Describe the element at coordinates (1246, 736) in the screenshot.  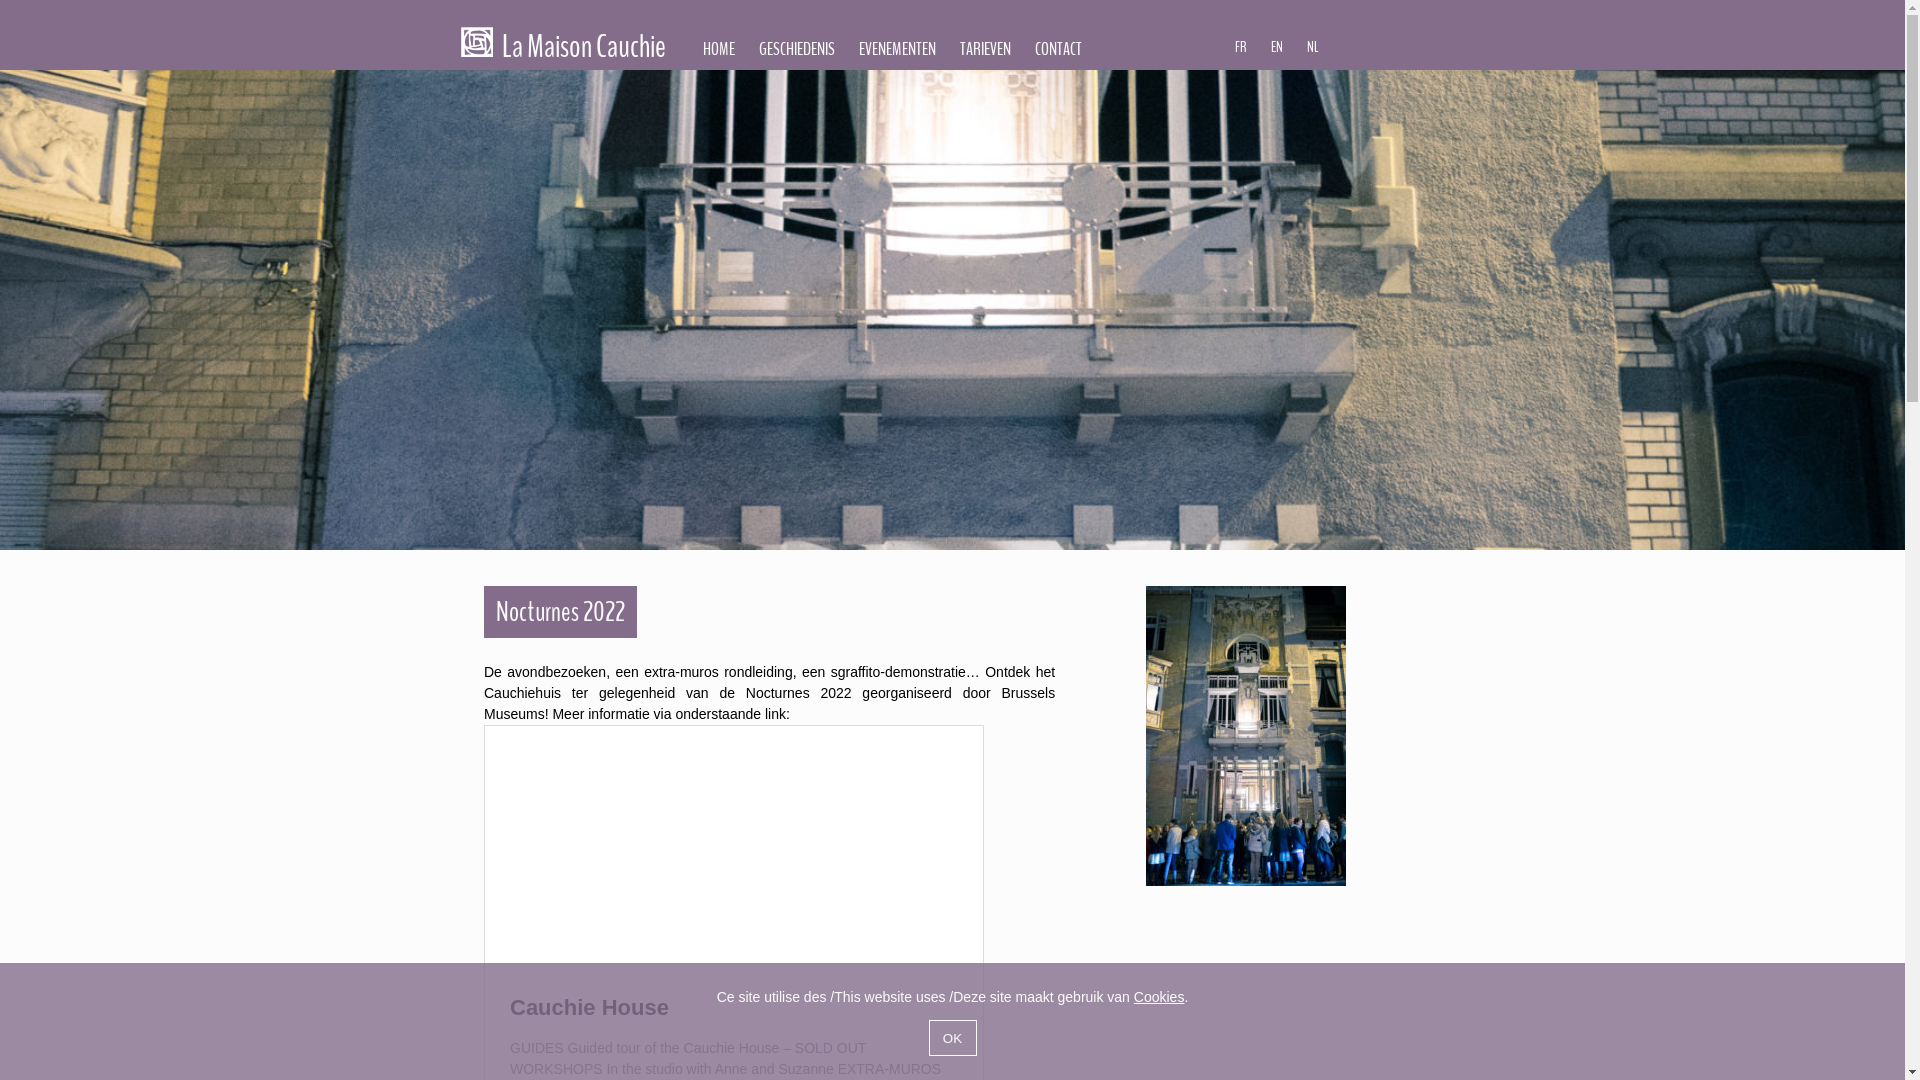
I see `La Maison Cauchie - Nocturnes 2022` at that location.